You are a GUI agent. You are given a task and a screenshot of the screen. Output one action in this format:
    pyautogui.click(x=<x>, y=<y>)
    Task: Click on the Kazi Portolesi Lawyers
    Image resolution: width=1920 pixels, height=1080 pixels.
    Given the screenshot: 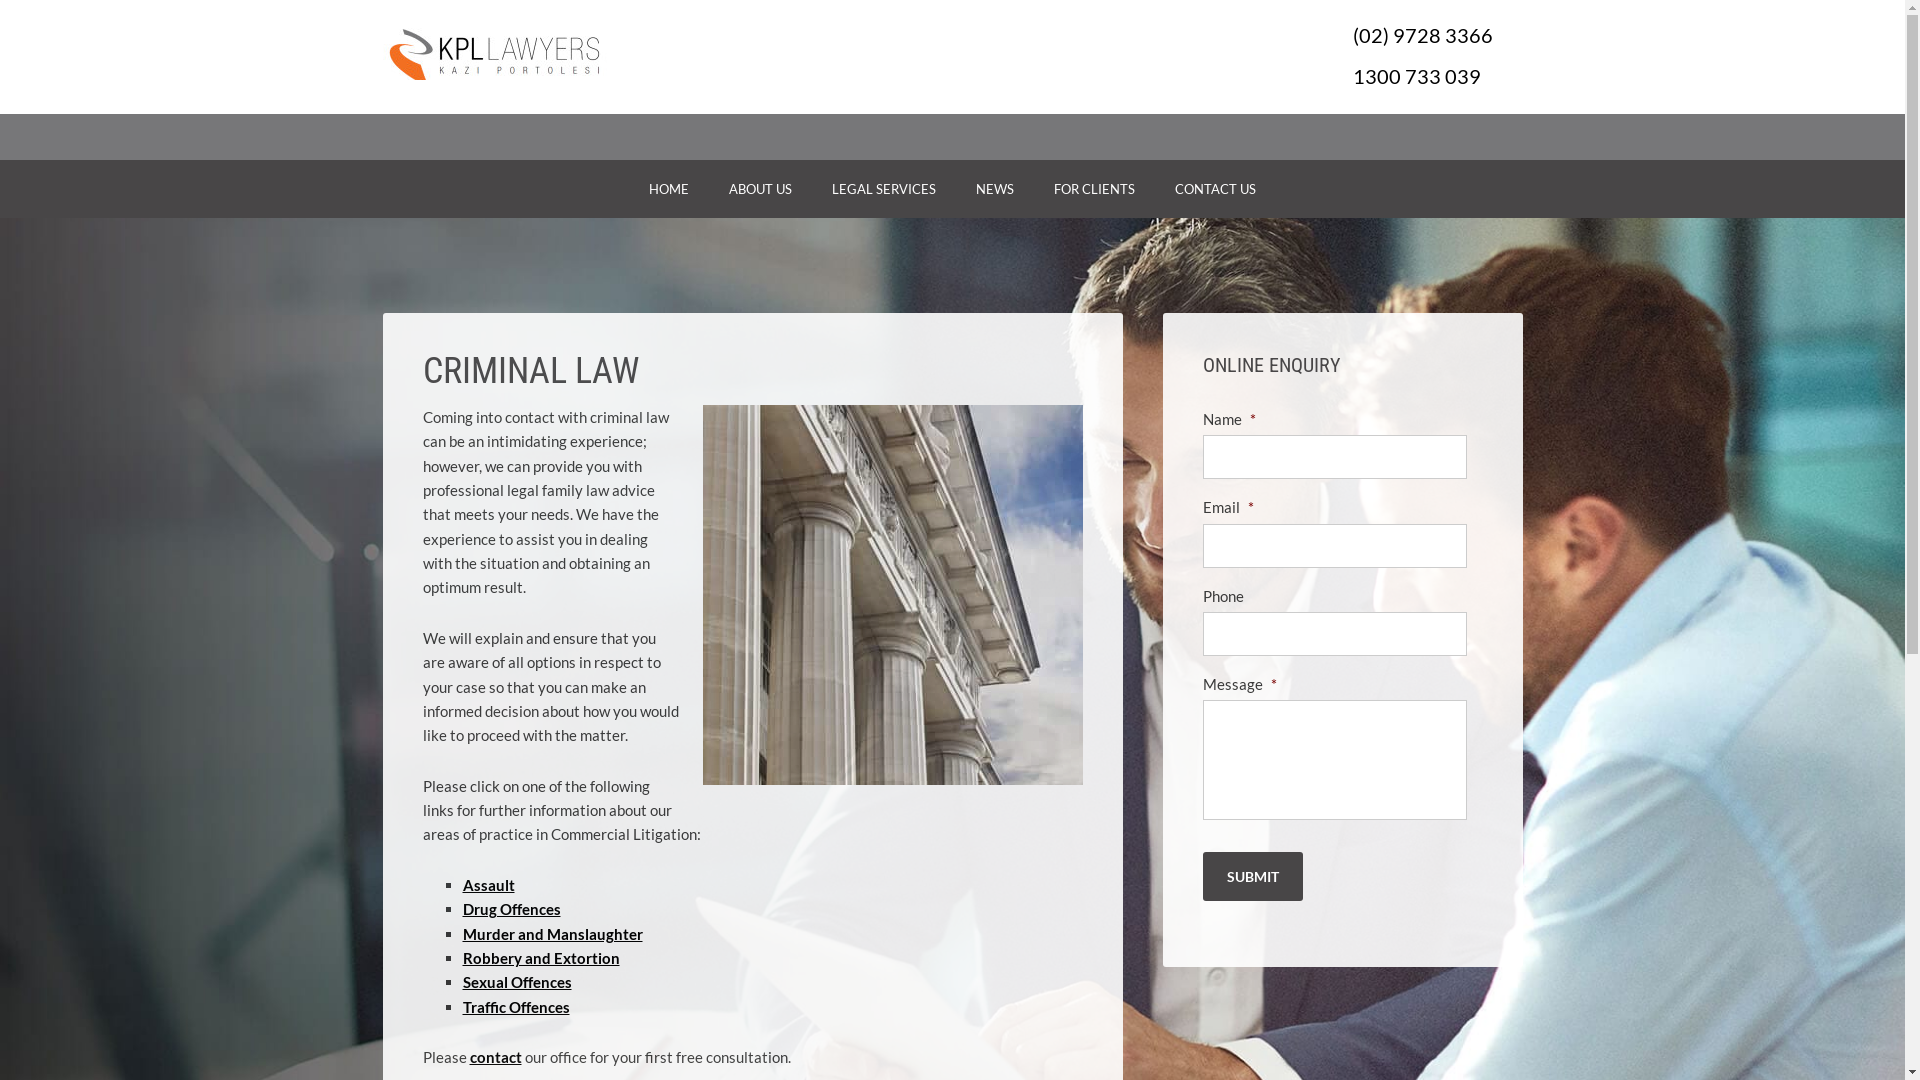 What is the action you would take?
    pyautogui.click(x=582, y=50)
    